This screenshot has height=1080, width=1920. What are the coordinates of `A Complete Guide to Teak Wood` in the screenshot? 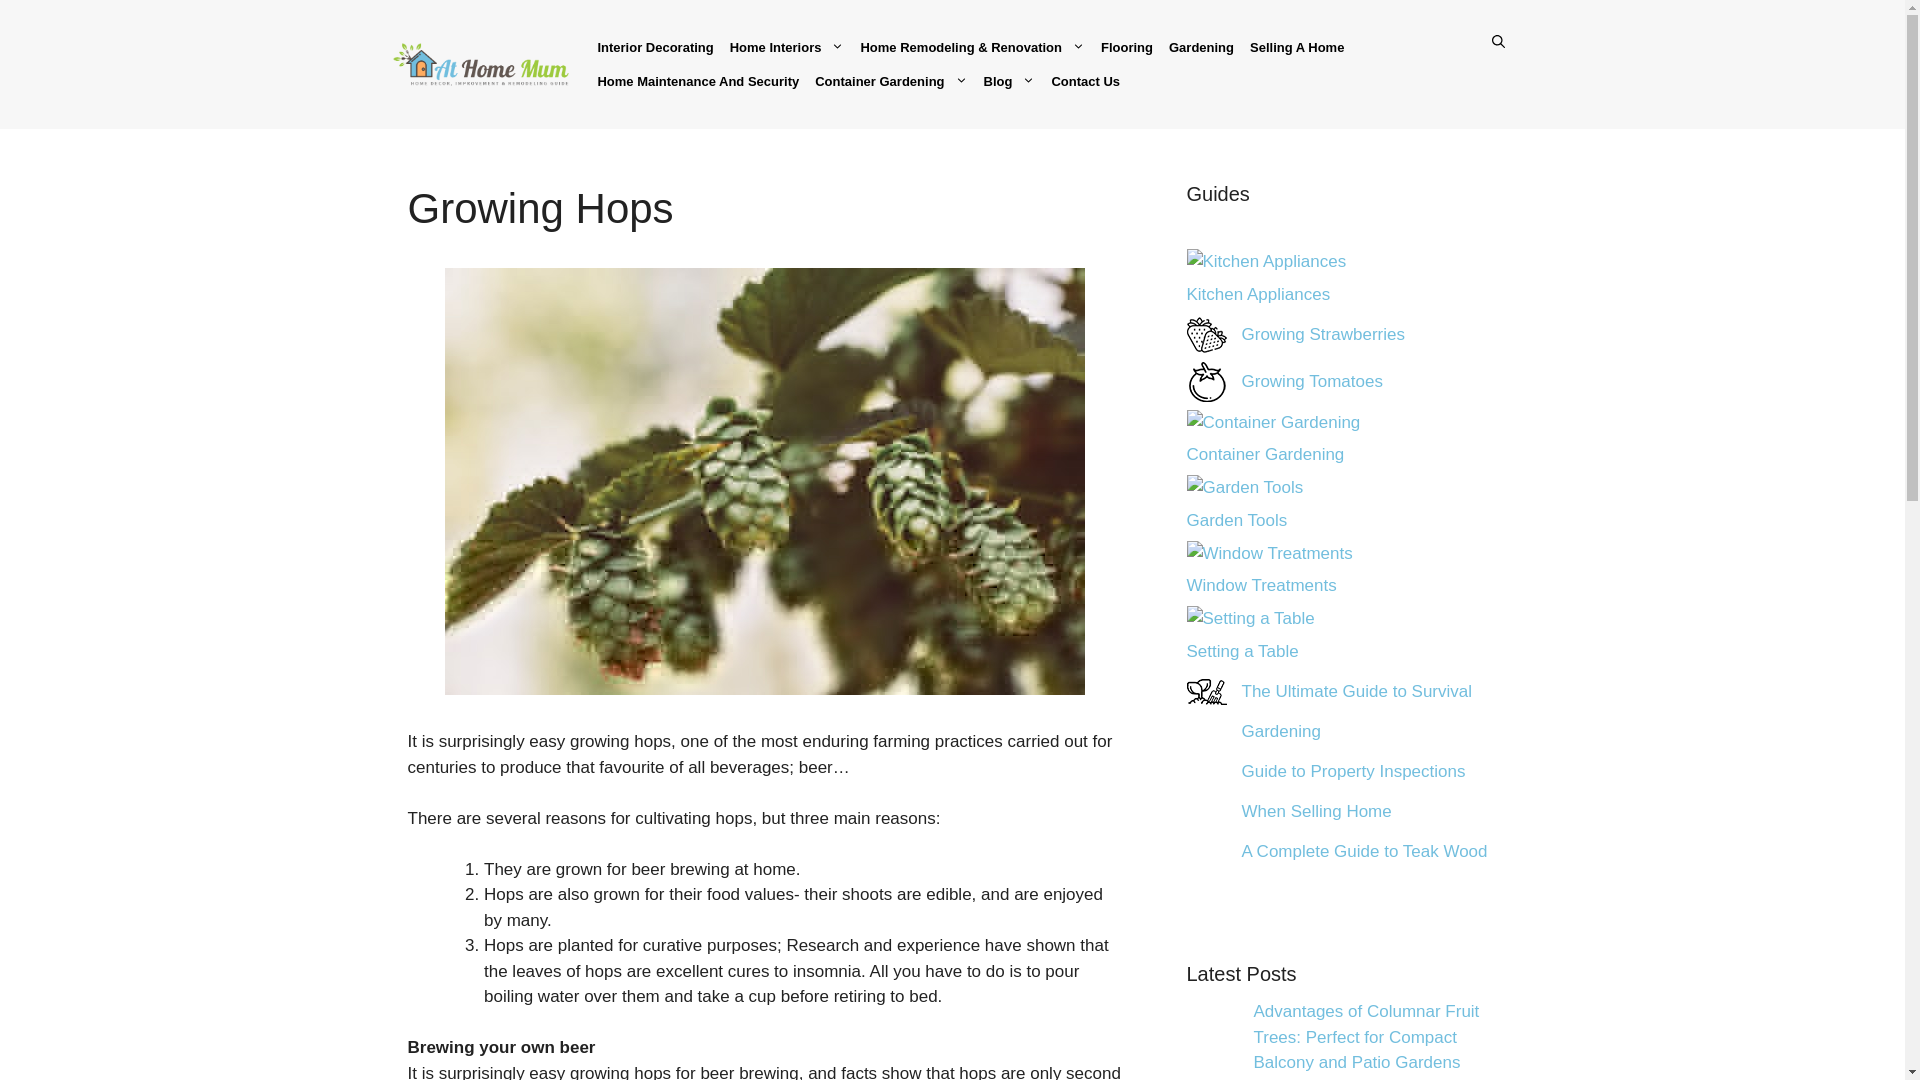 It's located at (1365, 851).